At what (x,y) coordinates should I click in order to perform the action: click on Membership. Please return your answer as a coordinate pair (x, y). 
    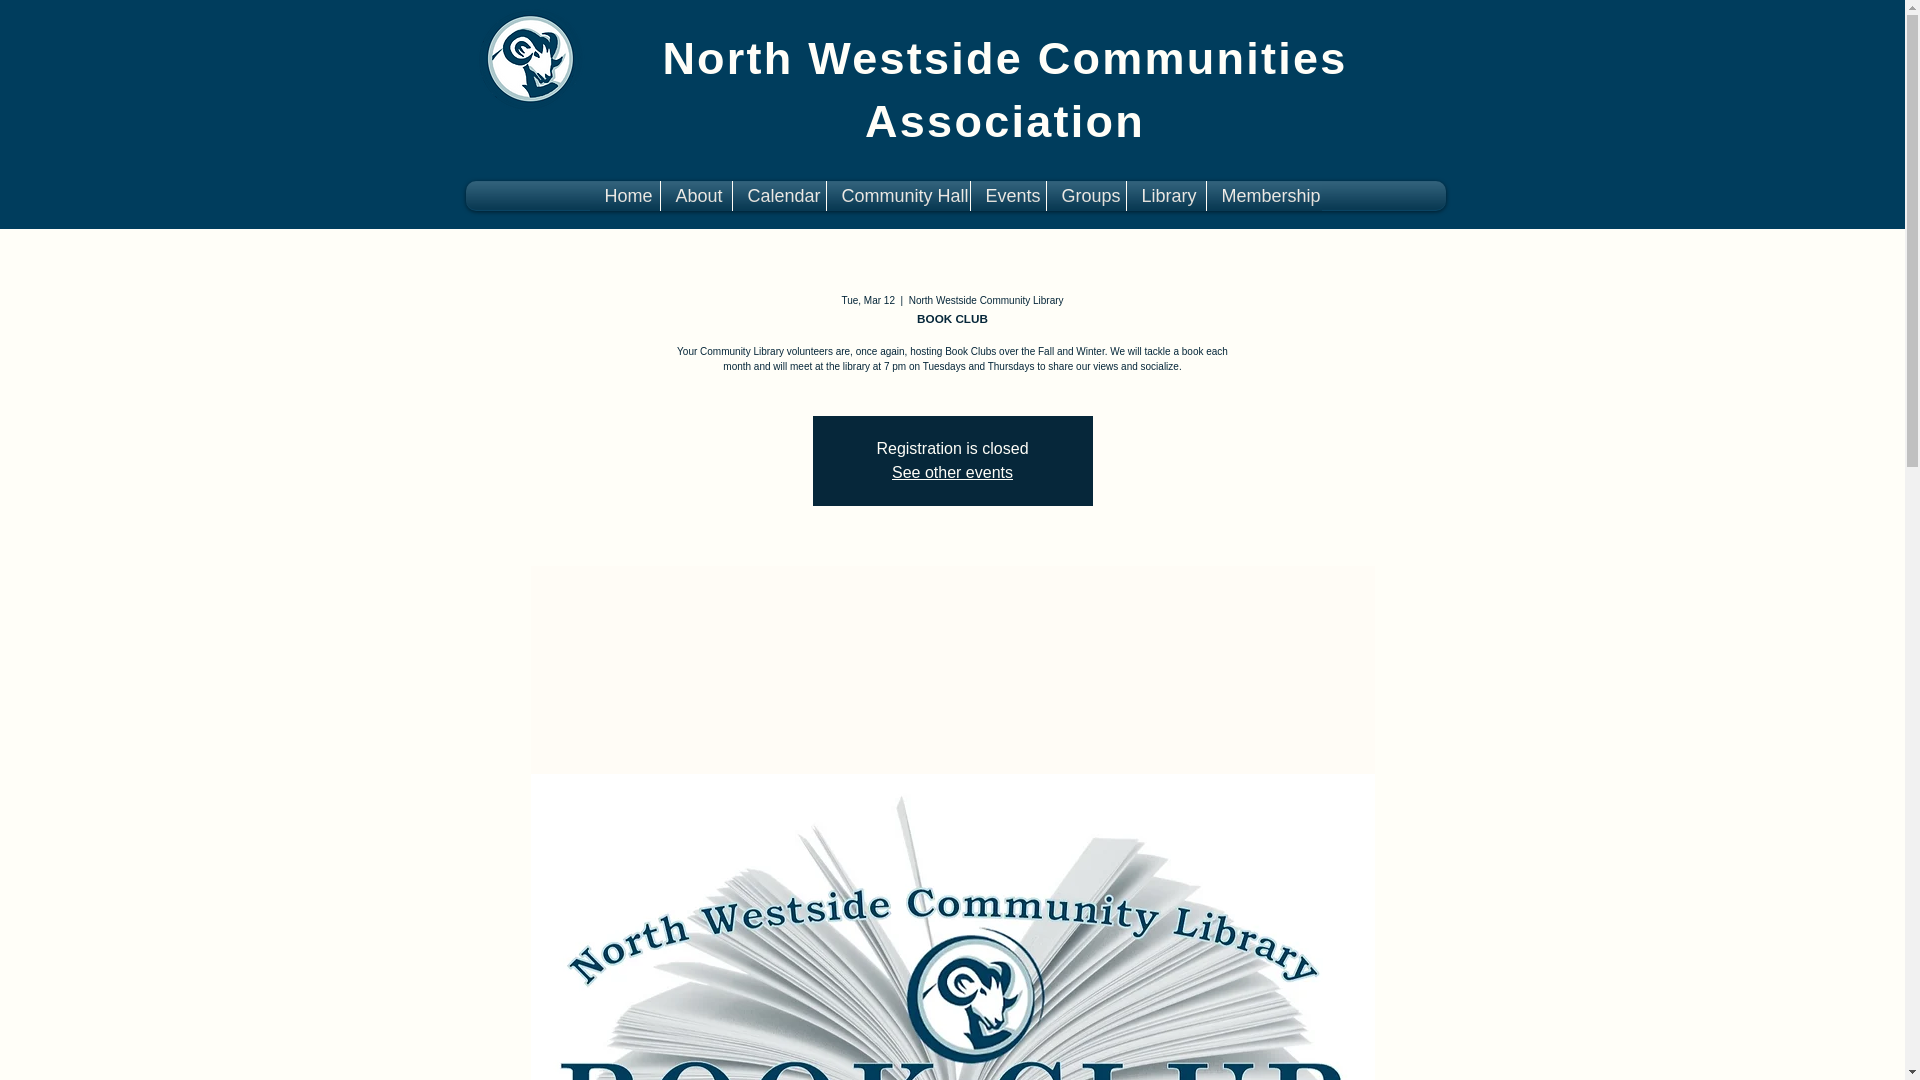
    Looking at the image, I should click on (1264, 196).